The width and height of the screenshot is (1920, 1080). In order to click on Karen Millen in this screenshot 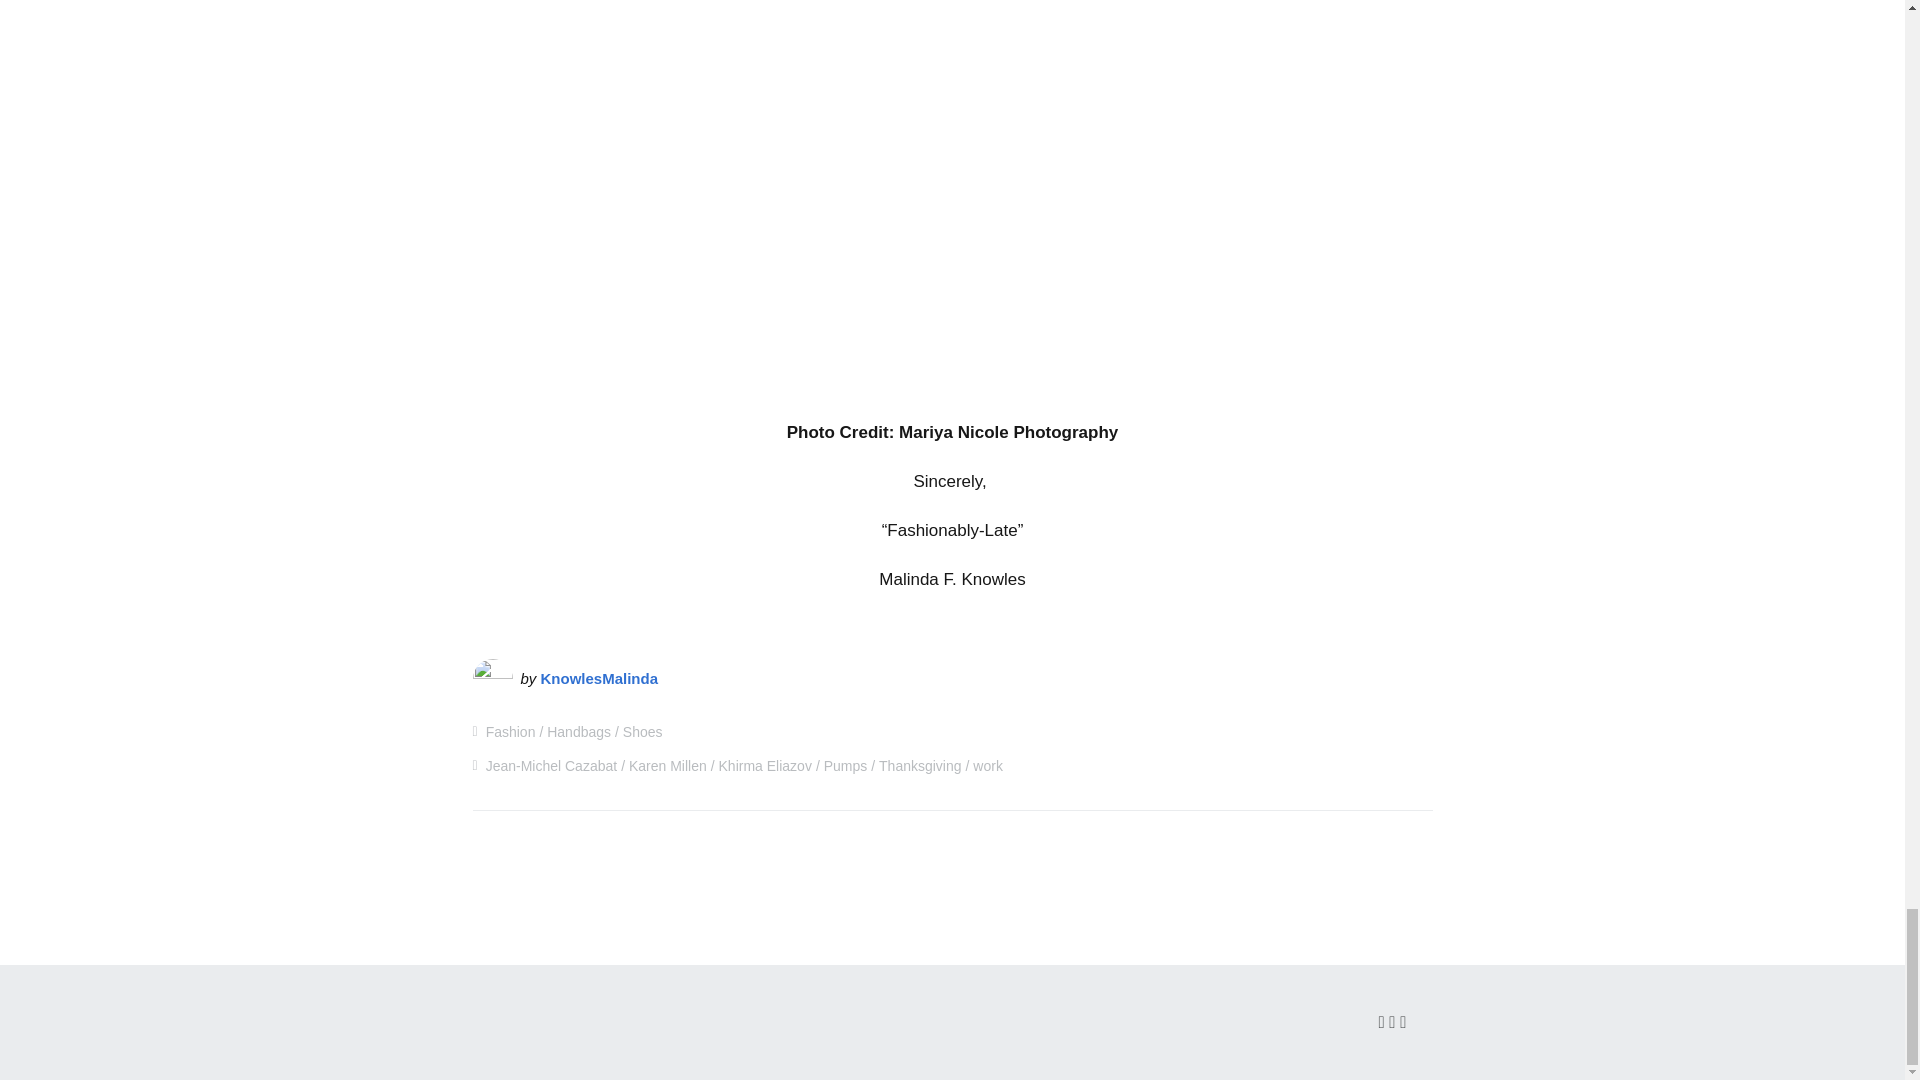, I will do `click(668, 766)`.